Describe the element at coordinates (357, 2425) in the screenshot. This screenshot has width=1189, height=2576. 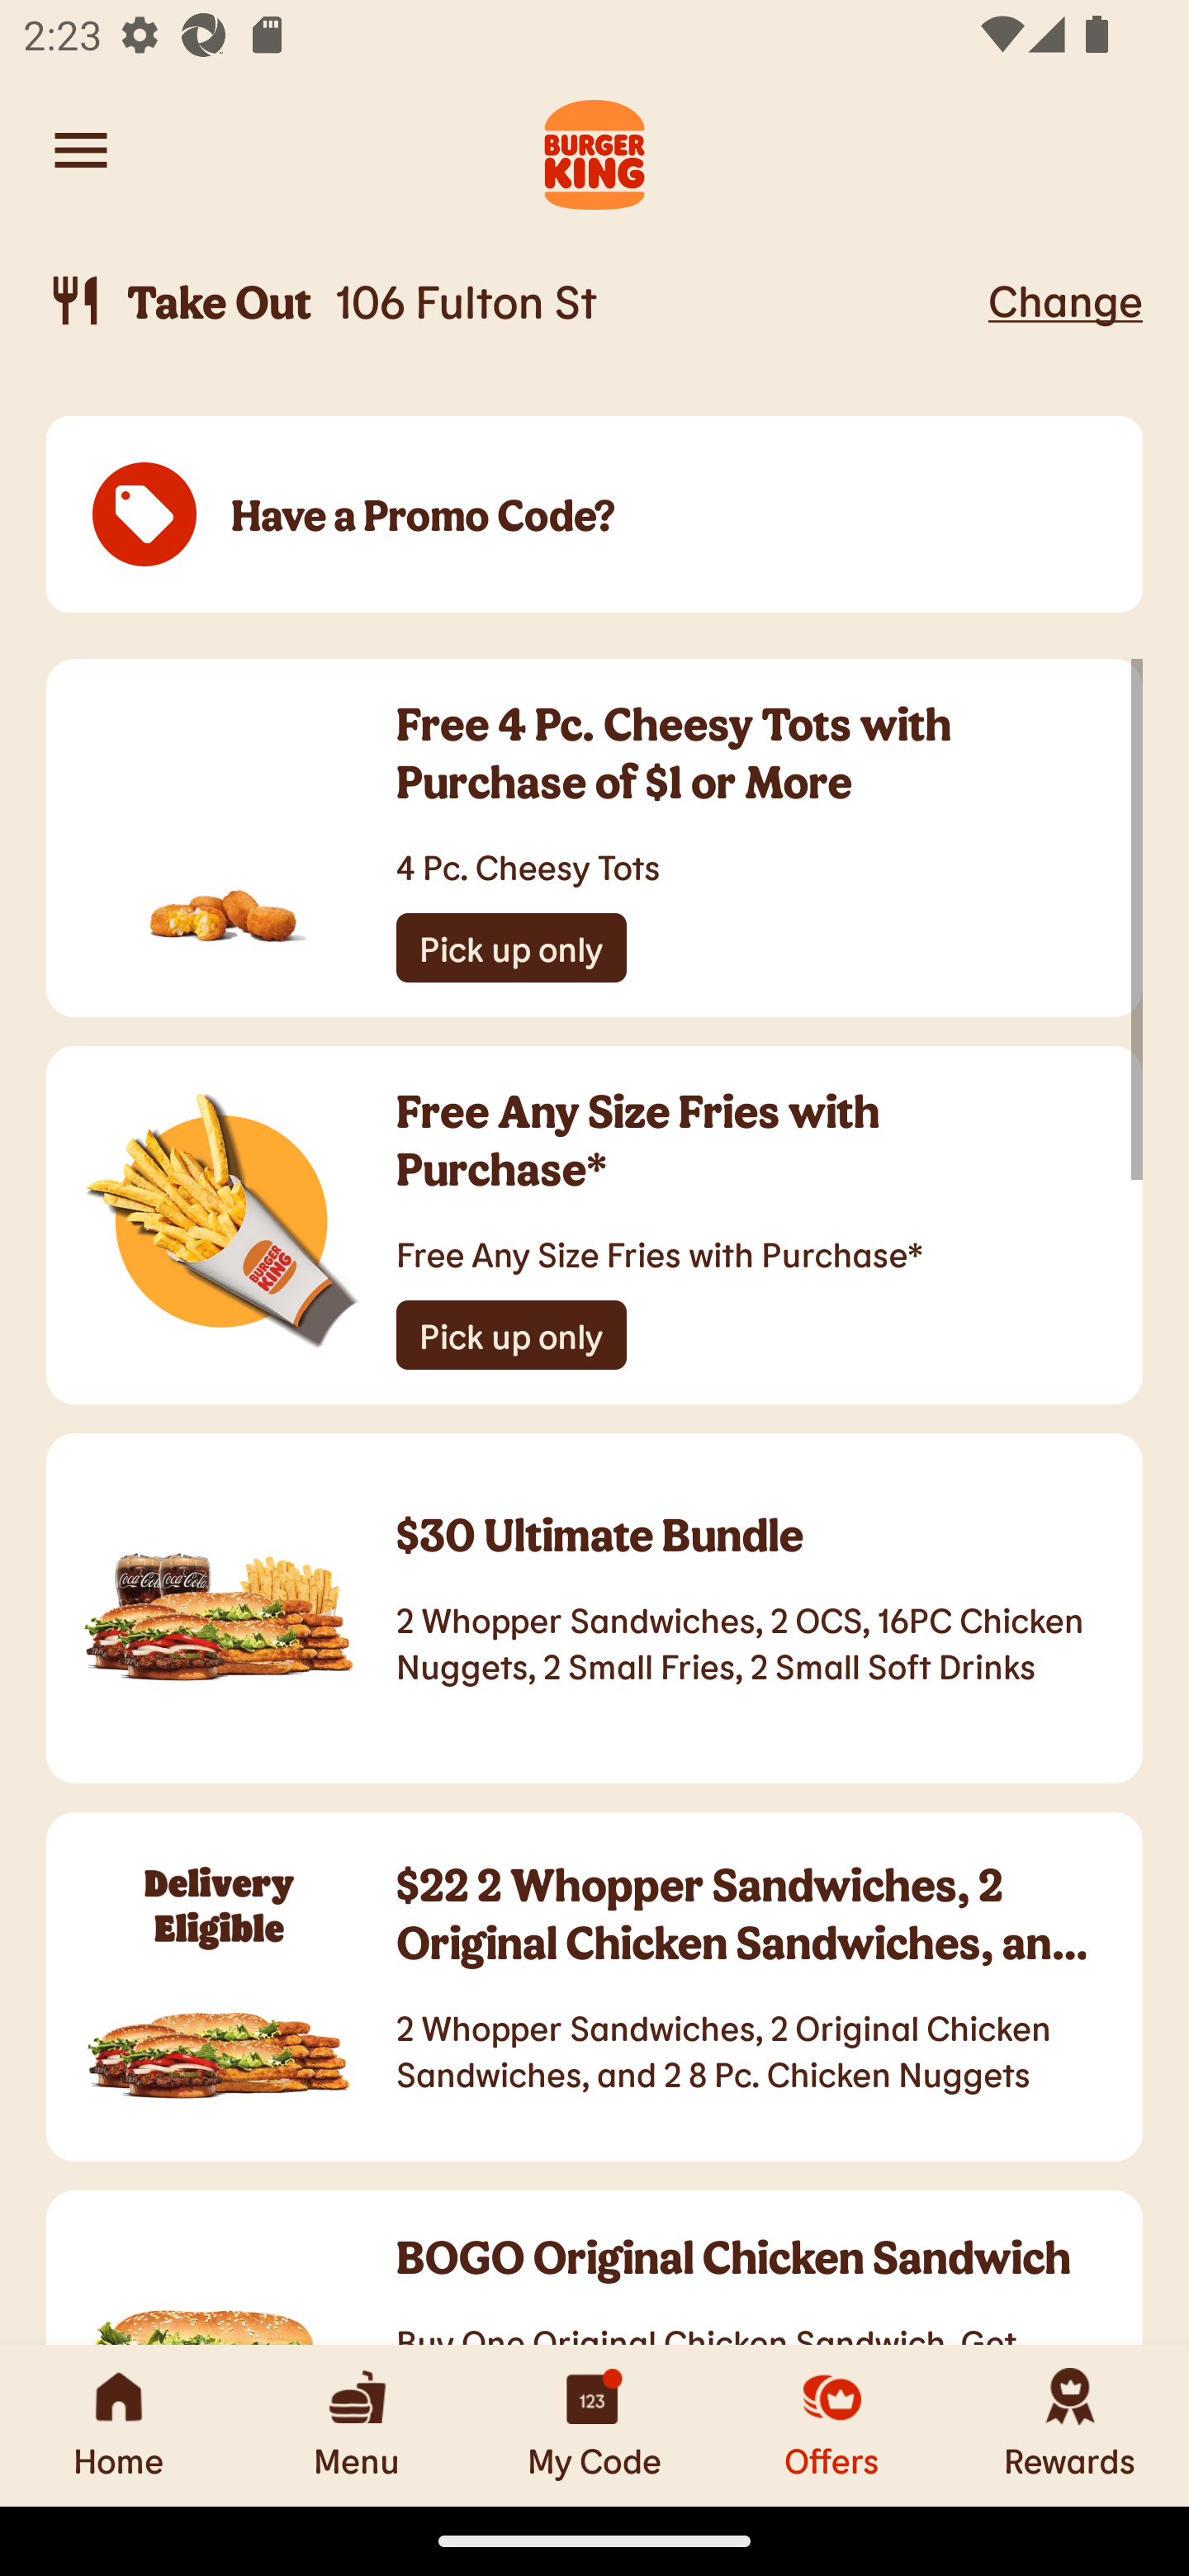
I see `Menu` at that location.